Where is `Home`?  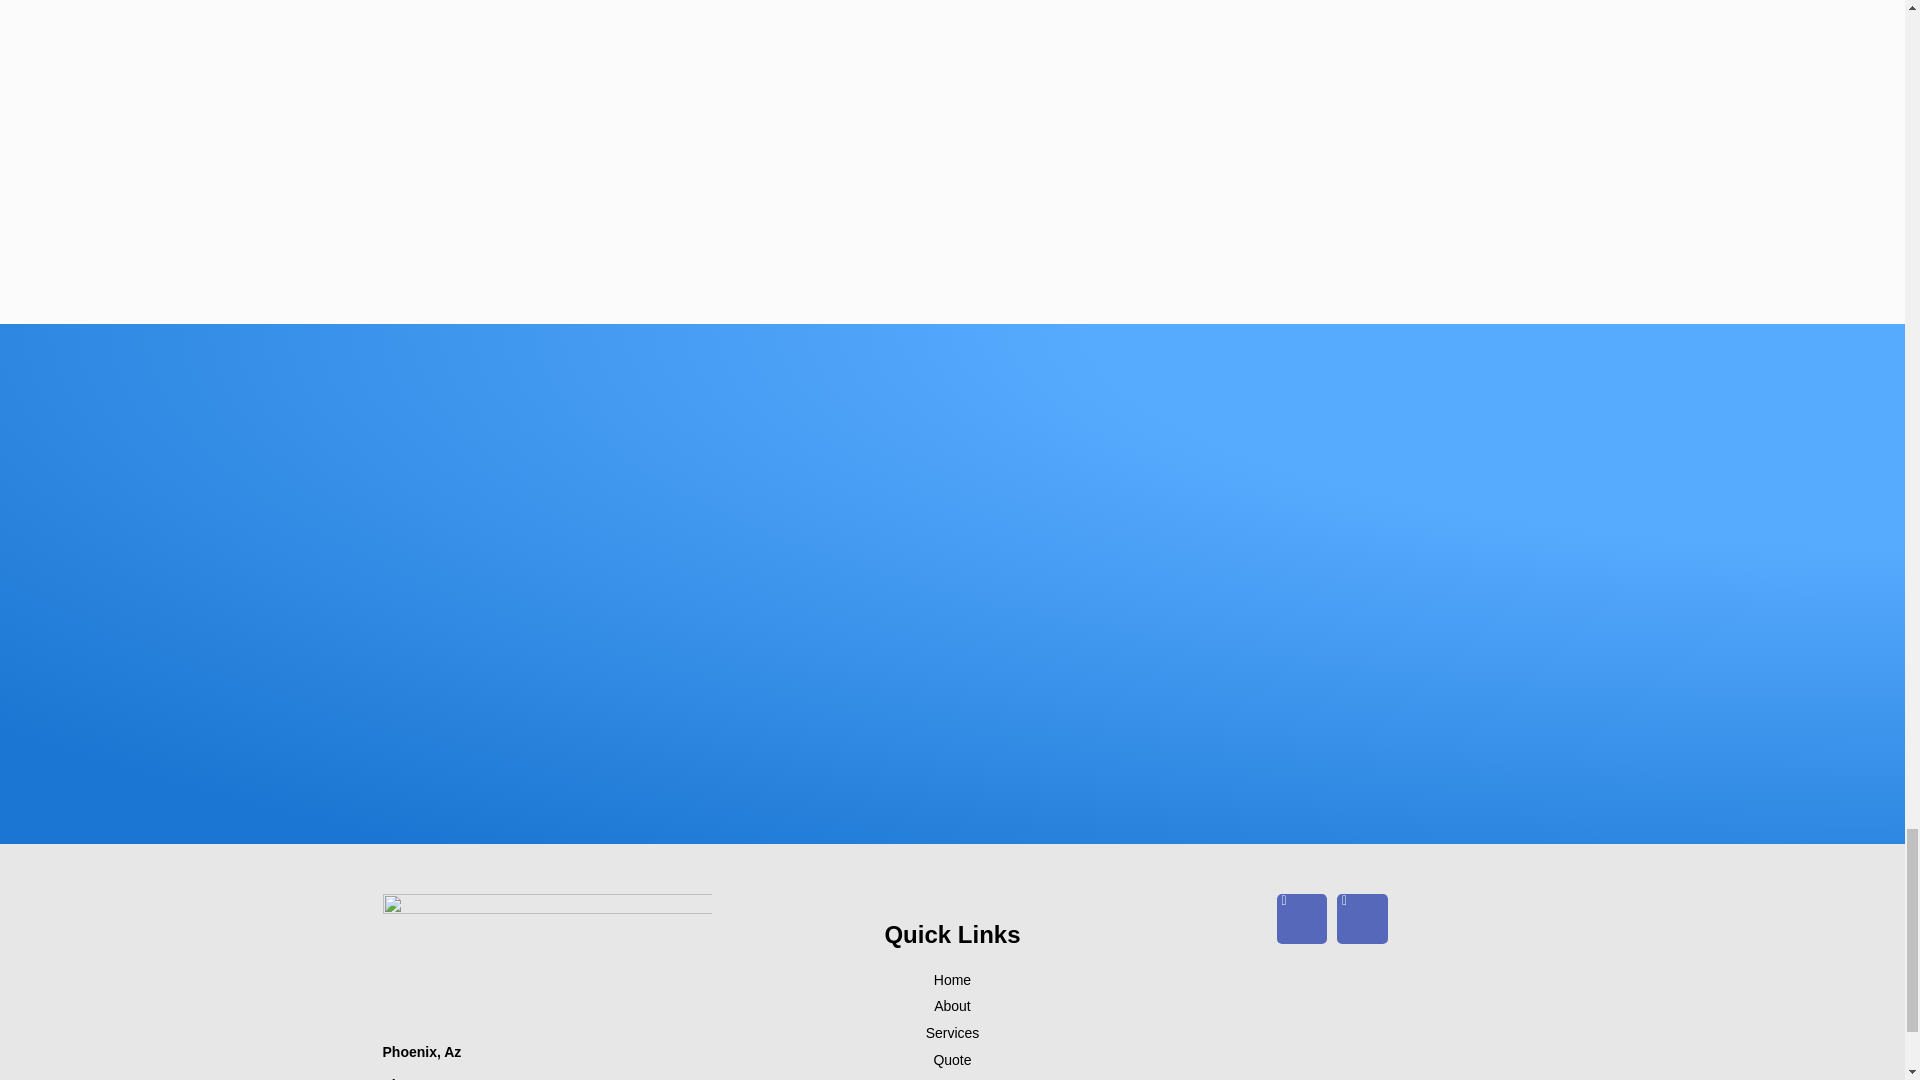
Home is located at coordinates (952, 980).